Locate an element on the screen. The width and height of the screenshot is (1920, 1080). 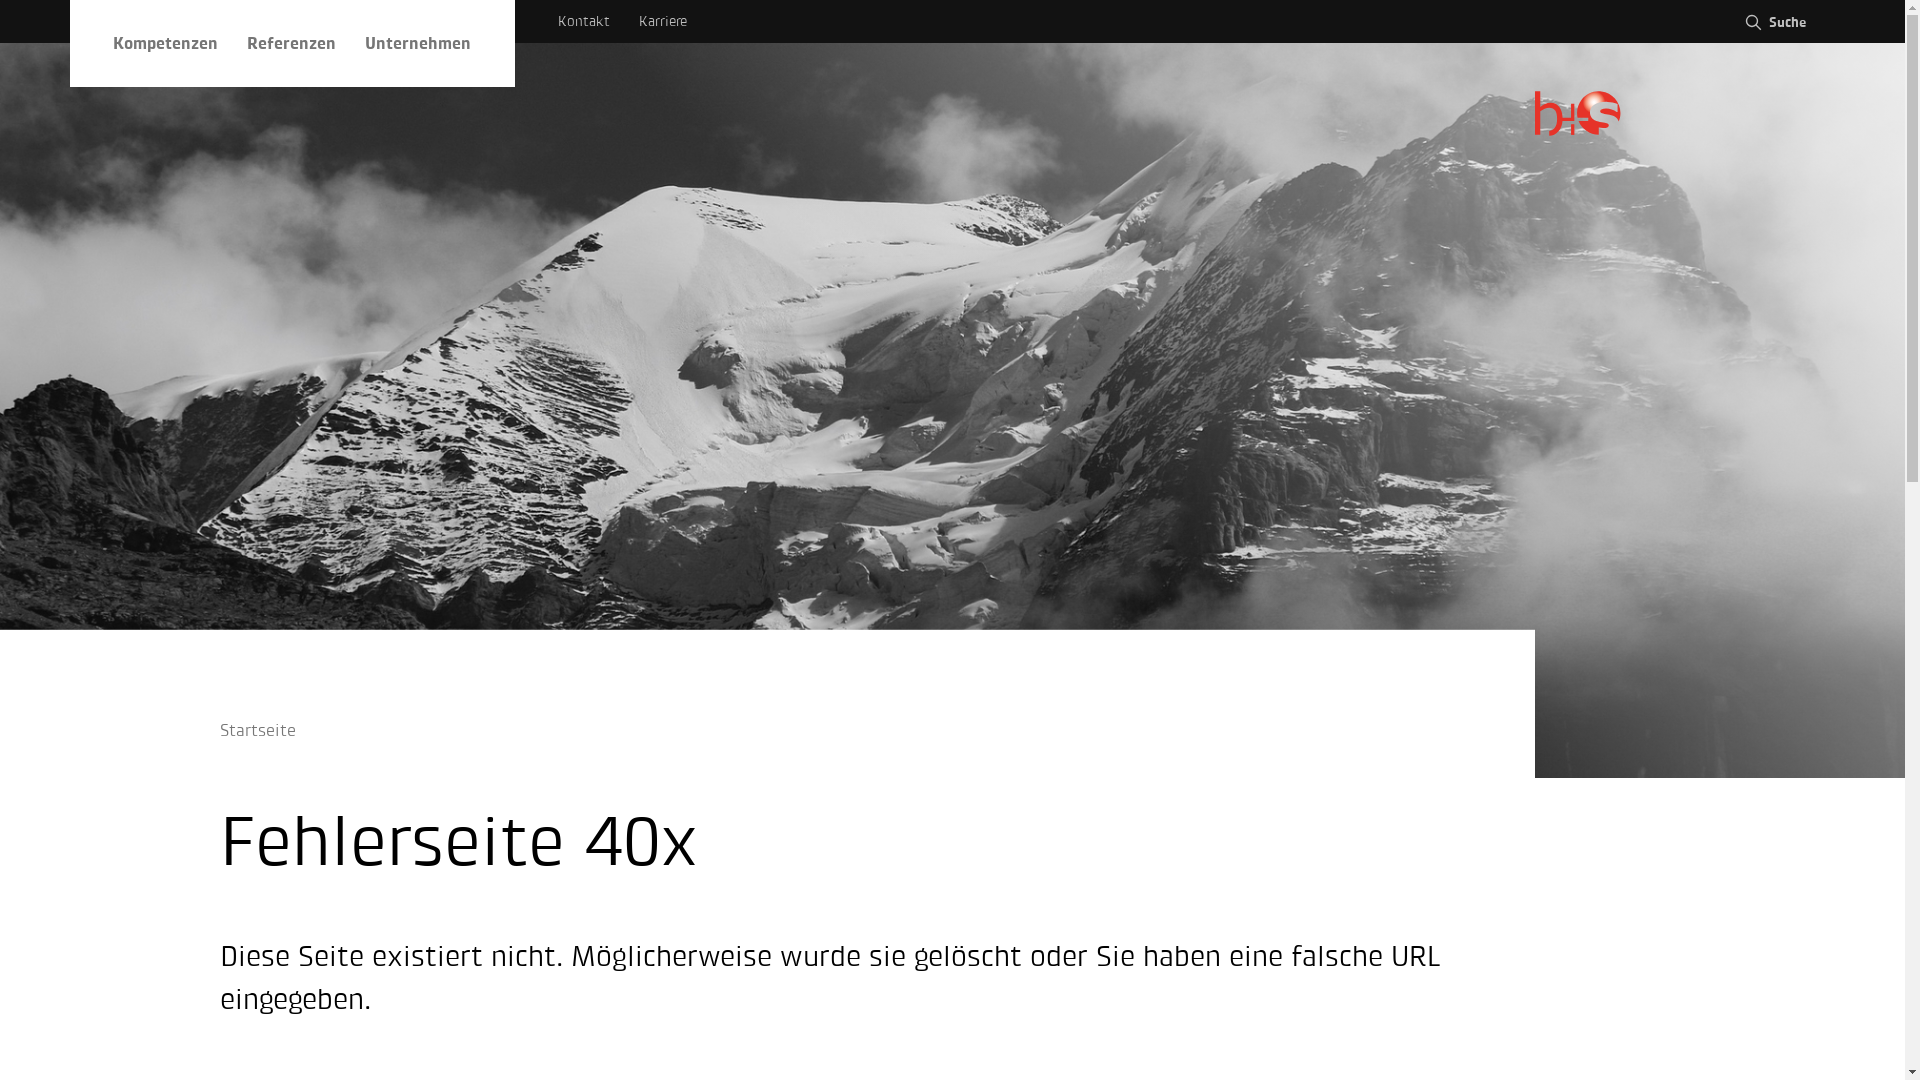
Kompetenzen is located at coordinates (166, 44).